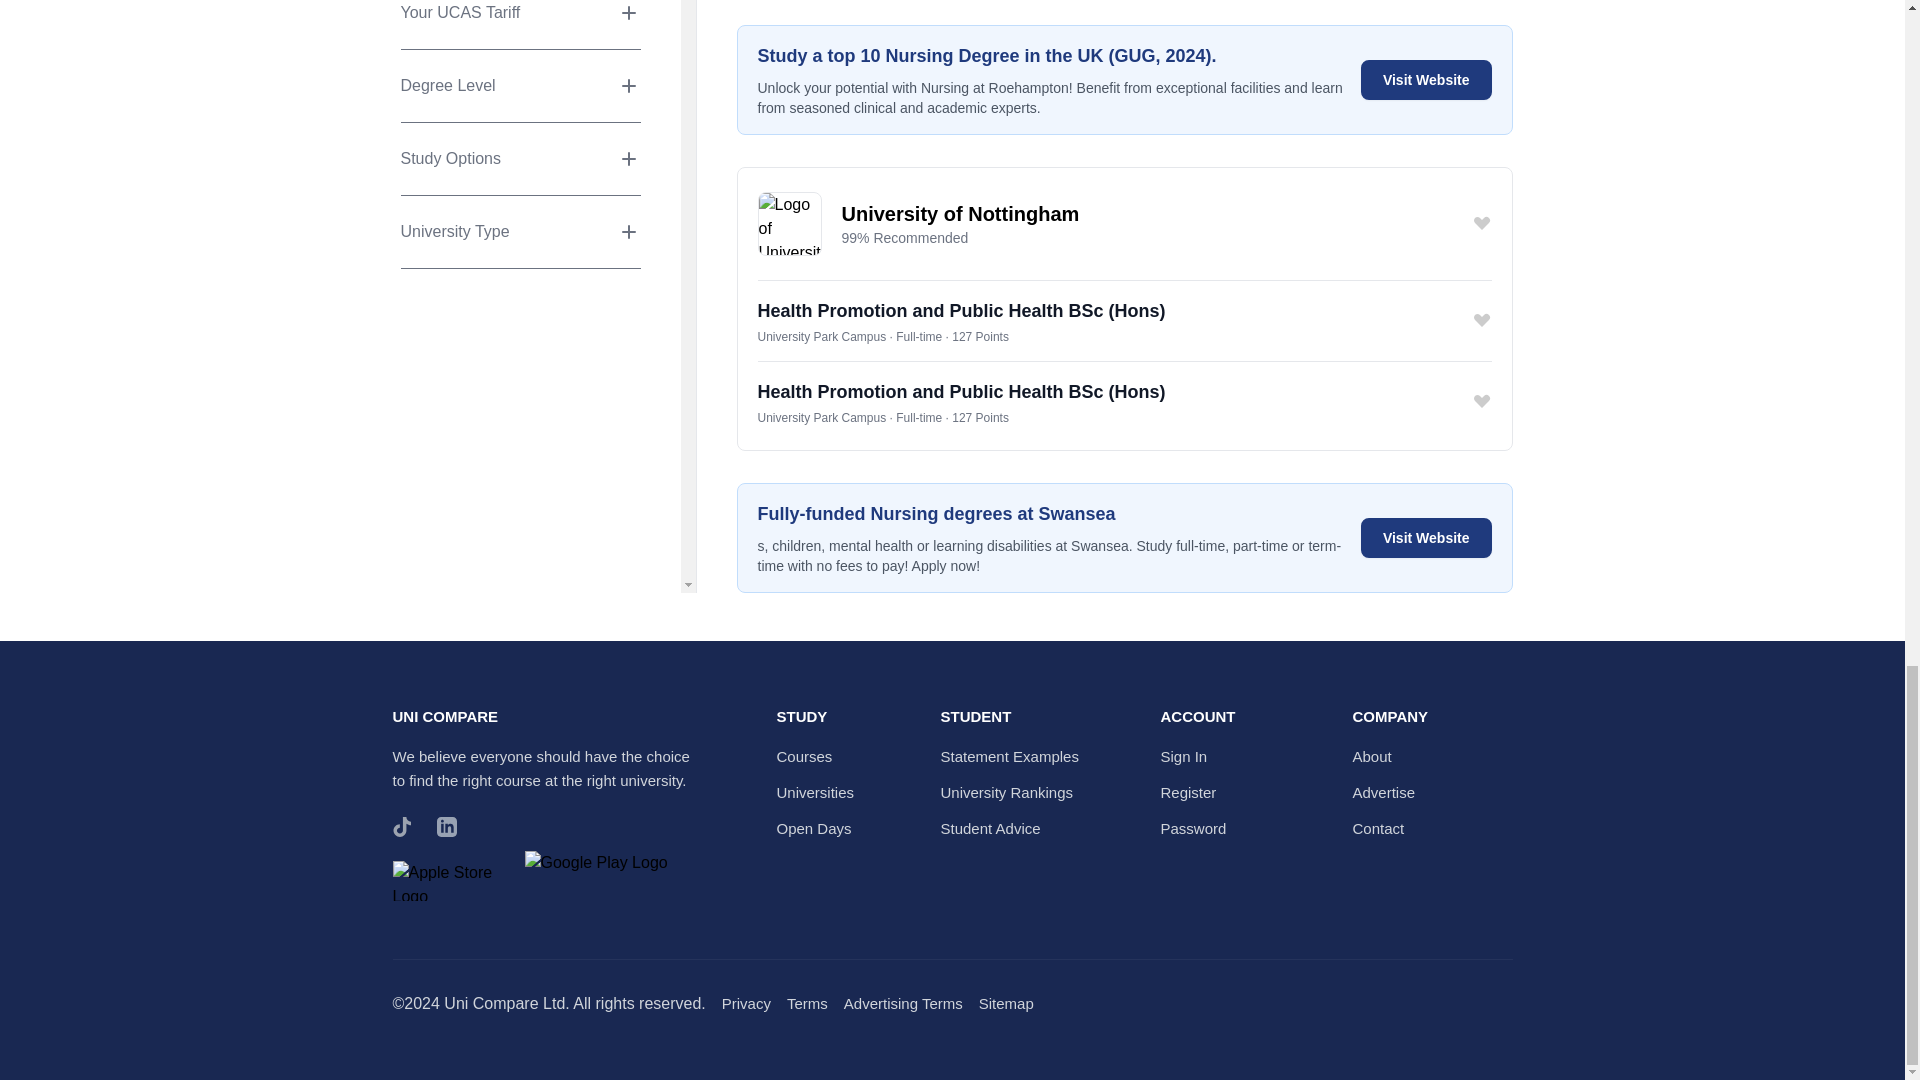 The image size is (1920, 1080). What do you see at coordinates (598, 886) in the screenshot?
I see `Download our Android app` at bounding box center [598, 886].